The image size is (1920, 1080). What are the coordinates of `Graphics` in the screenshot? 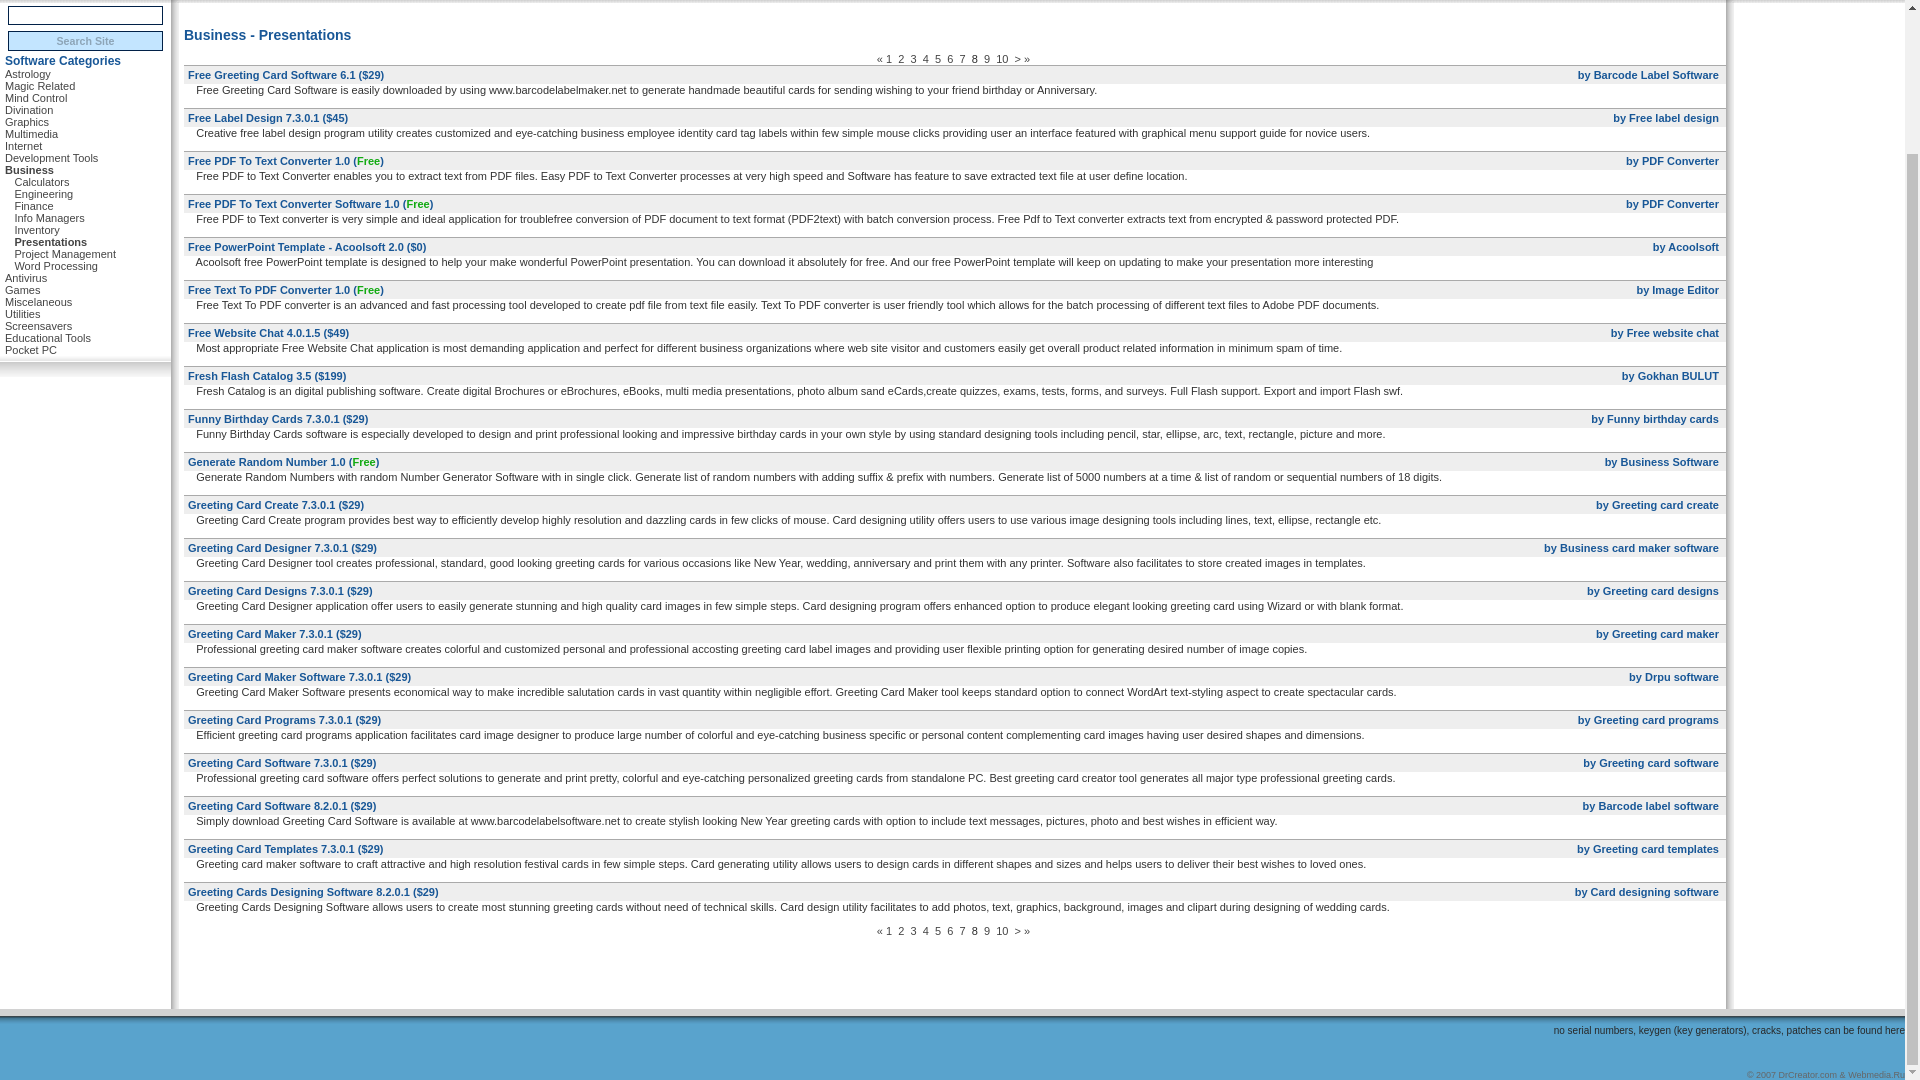 It's located at (27, 122).